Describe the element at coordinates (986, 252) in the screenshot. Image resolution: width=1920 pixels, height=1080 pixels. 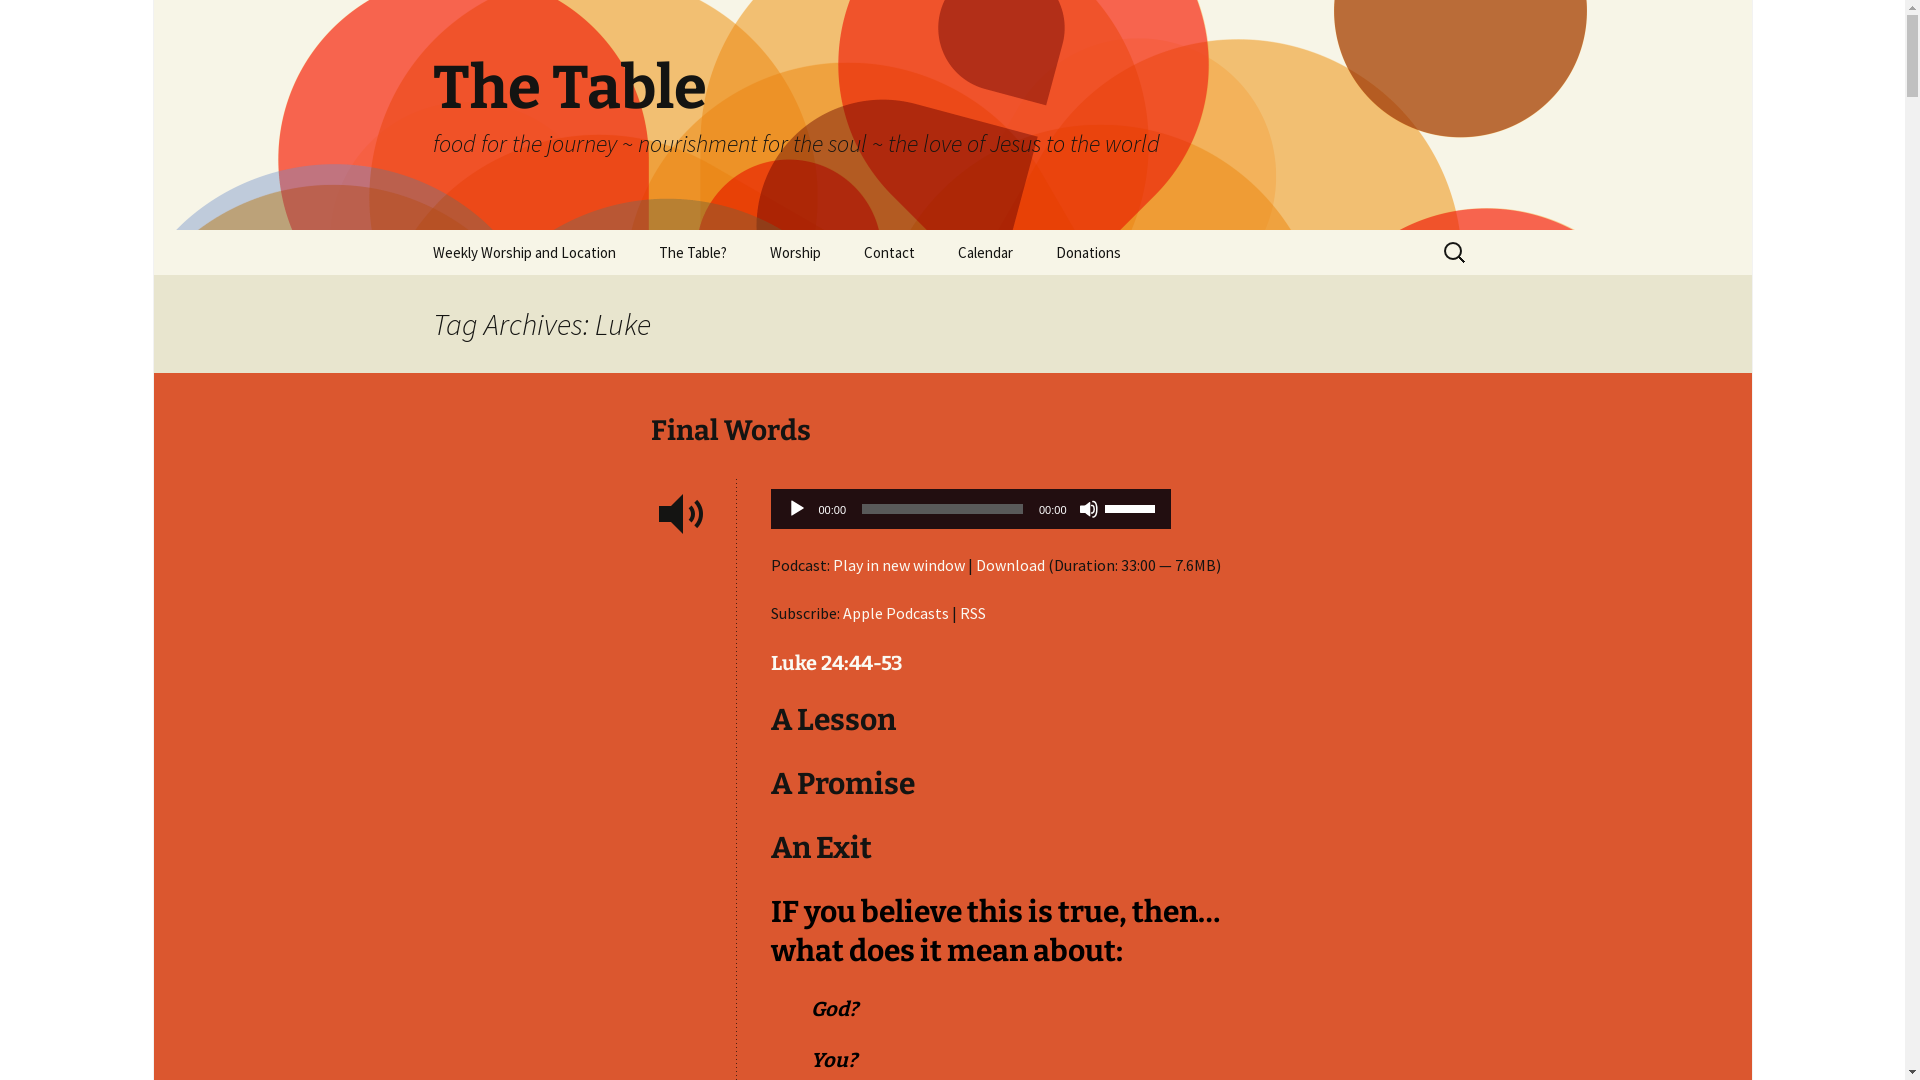
I see `Calendar` at that location.